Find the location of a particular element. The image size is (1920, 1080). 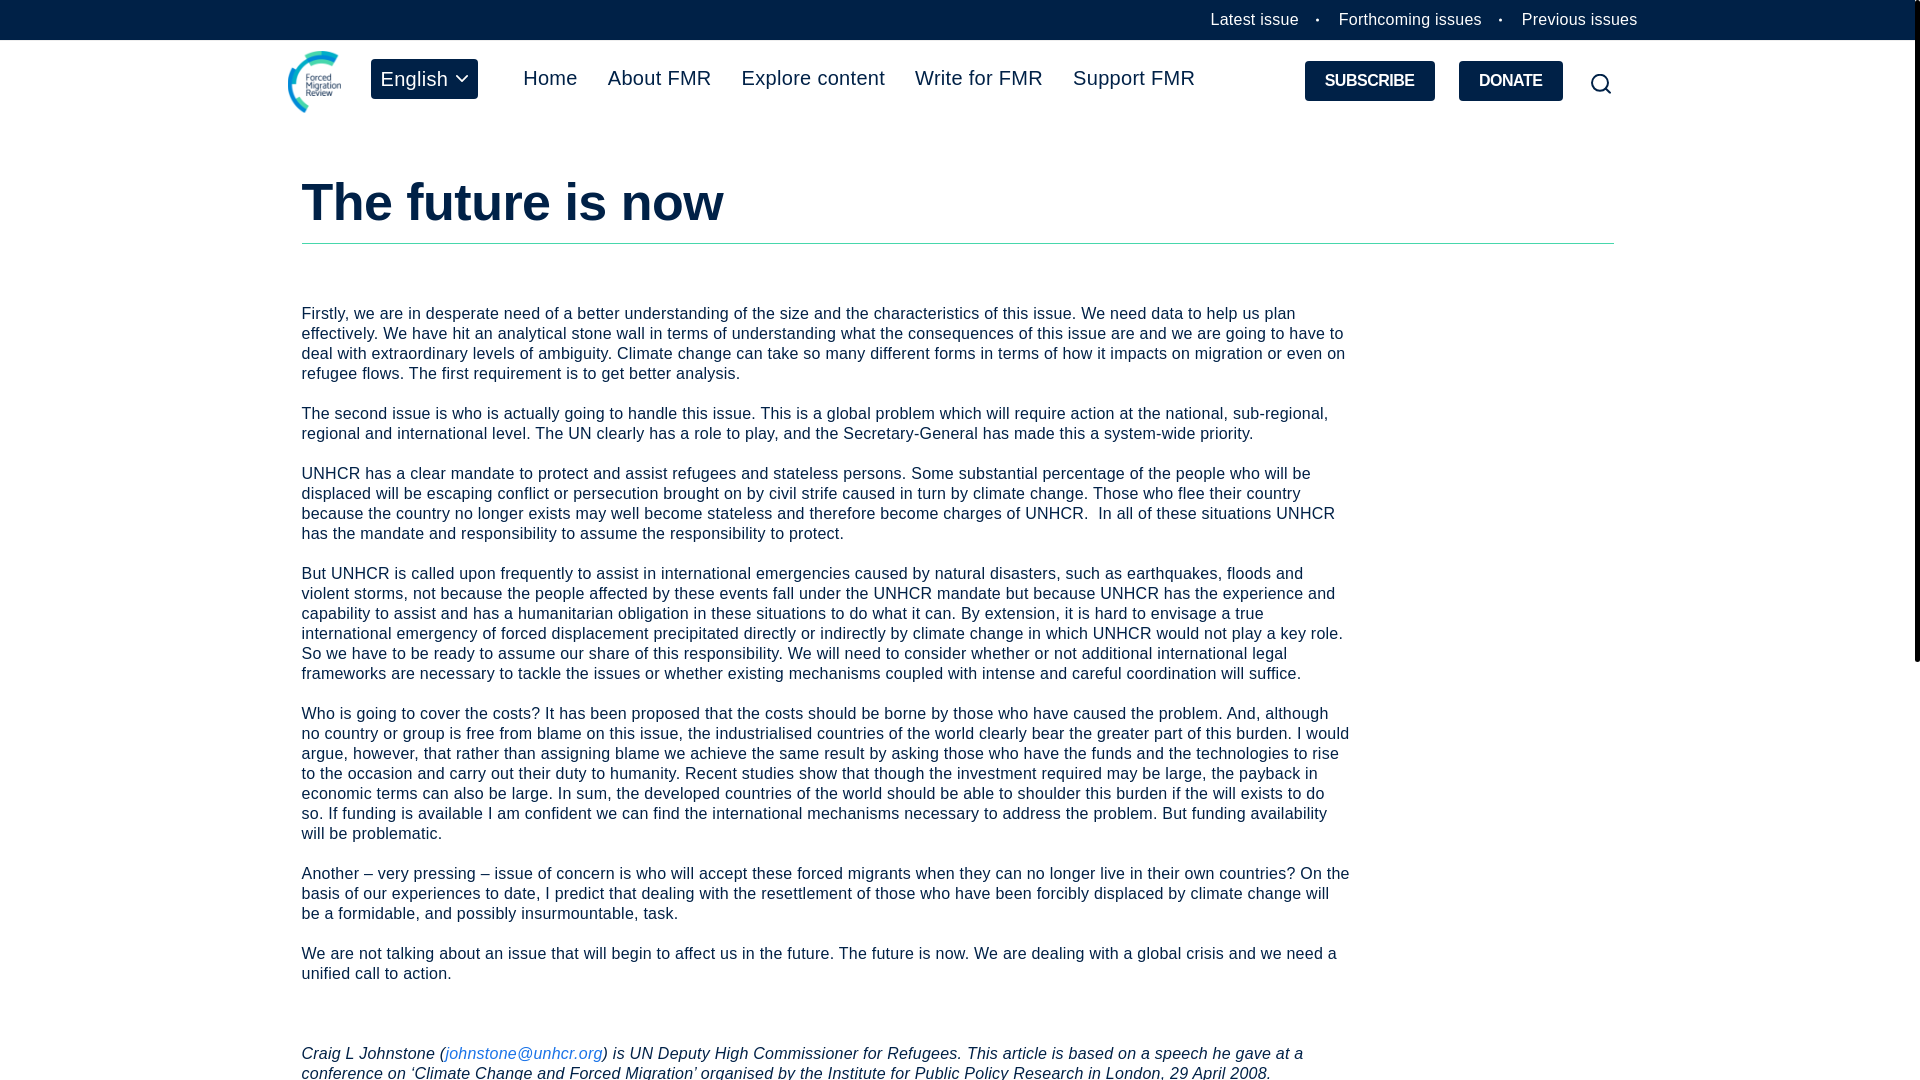

Explore content is located at coordinates (814, 77).